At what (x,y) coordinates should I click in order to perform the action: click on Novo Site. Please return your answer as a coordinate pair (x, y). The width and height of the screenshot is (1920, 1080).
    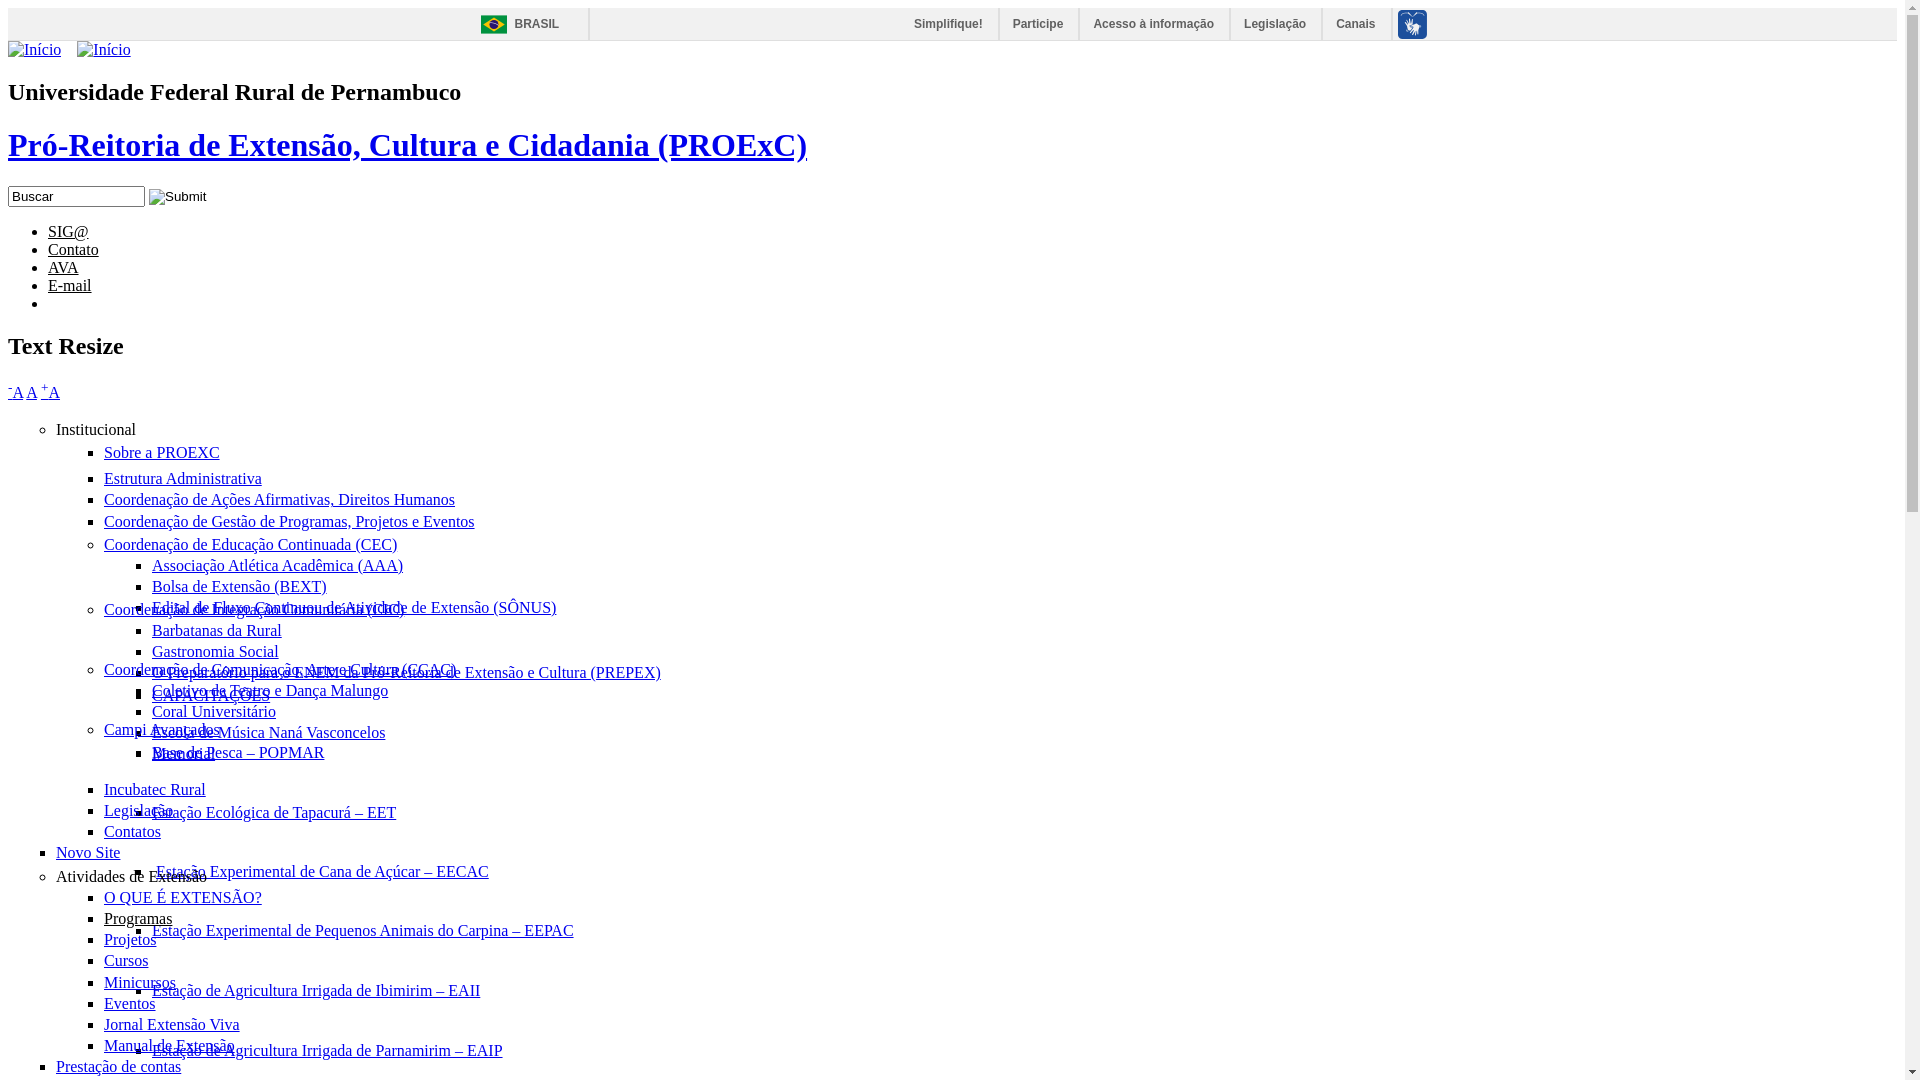
    Looking at the image, I should click on (88, 852).